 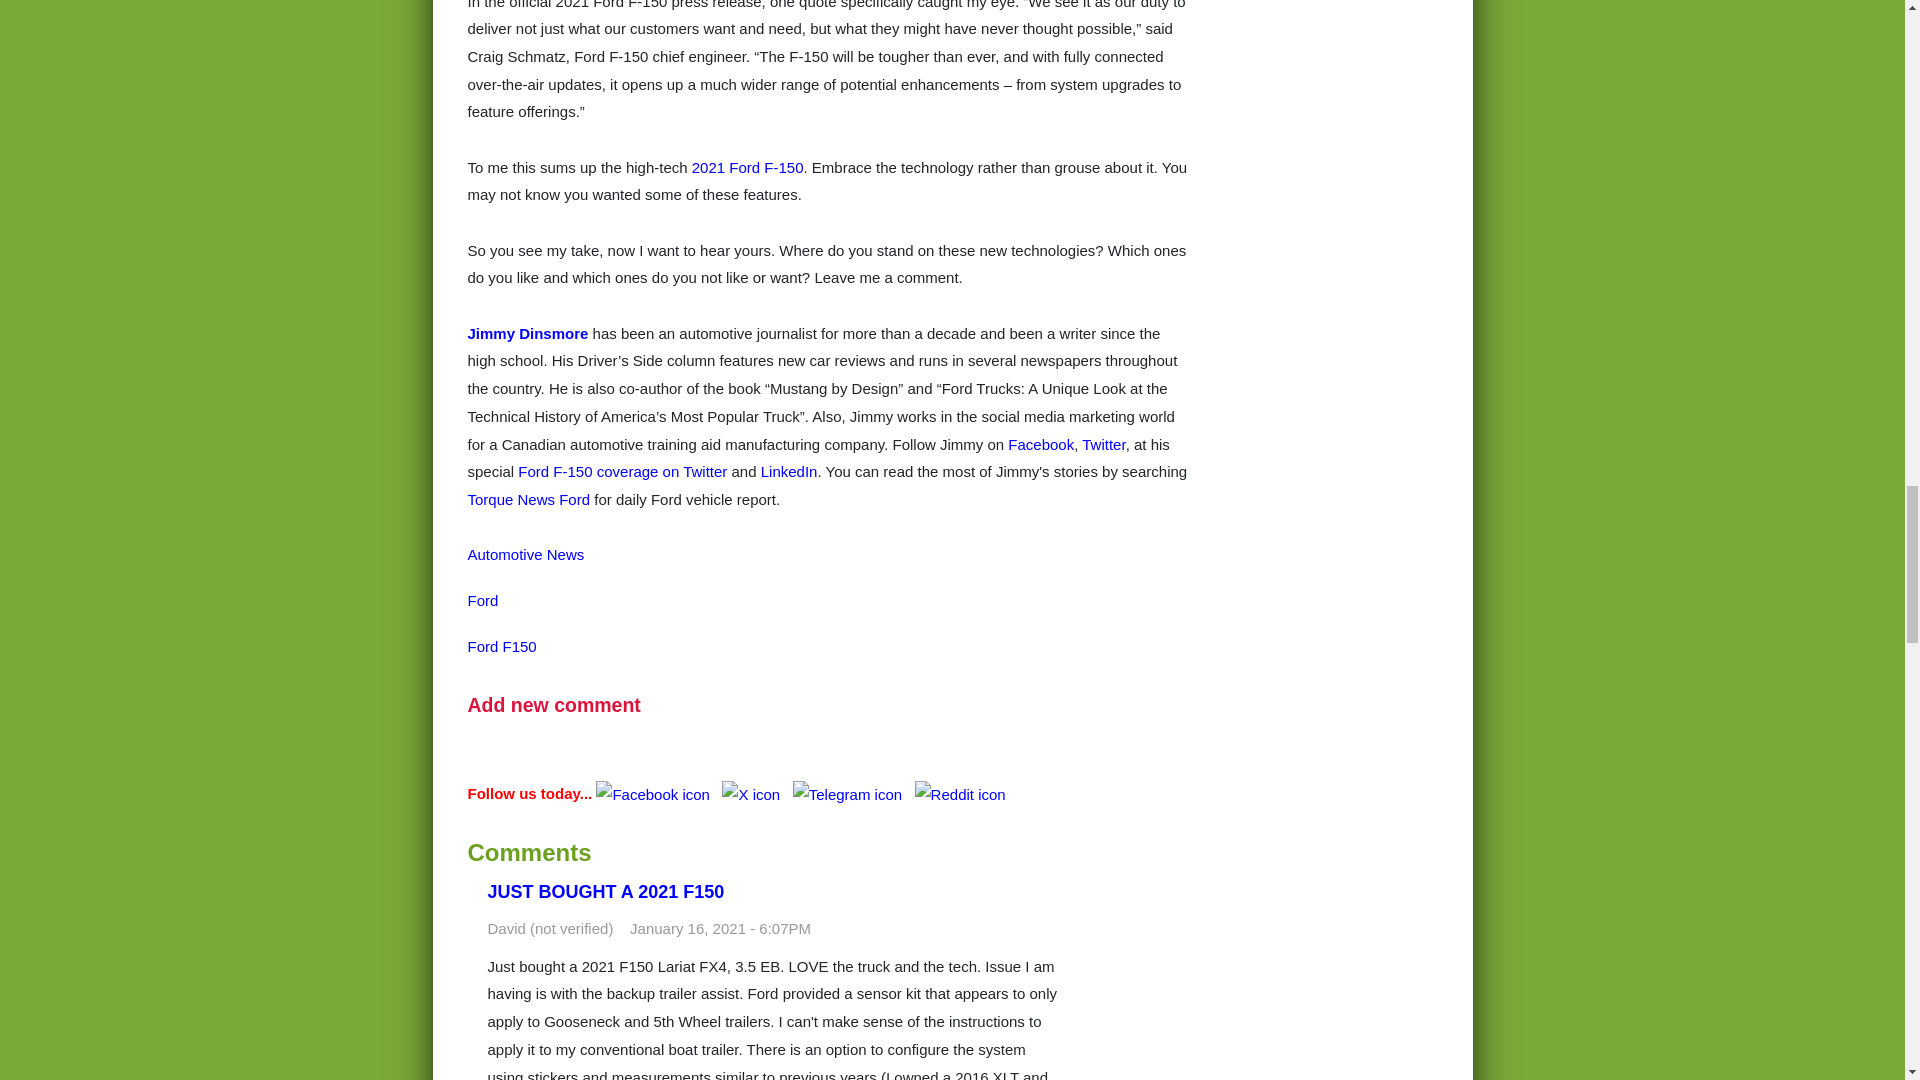 I want to click on Twitter, so click(x=1104, y=444).